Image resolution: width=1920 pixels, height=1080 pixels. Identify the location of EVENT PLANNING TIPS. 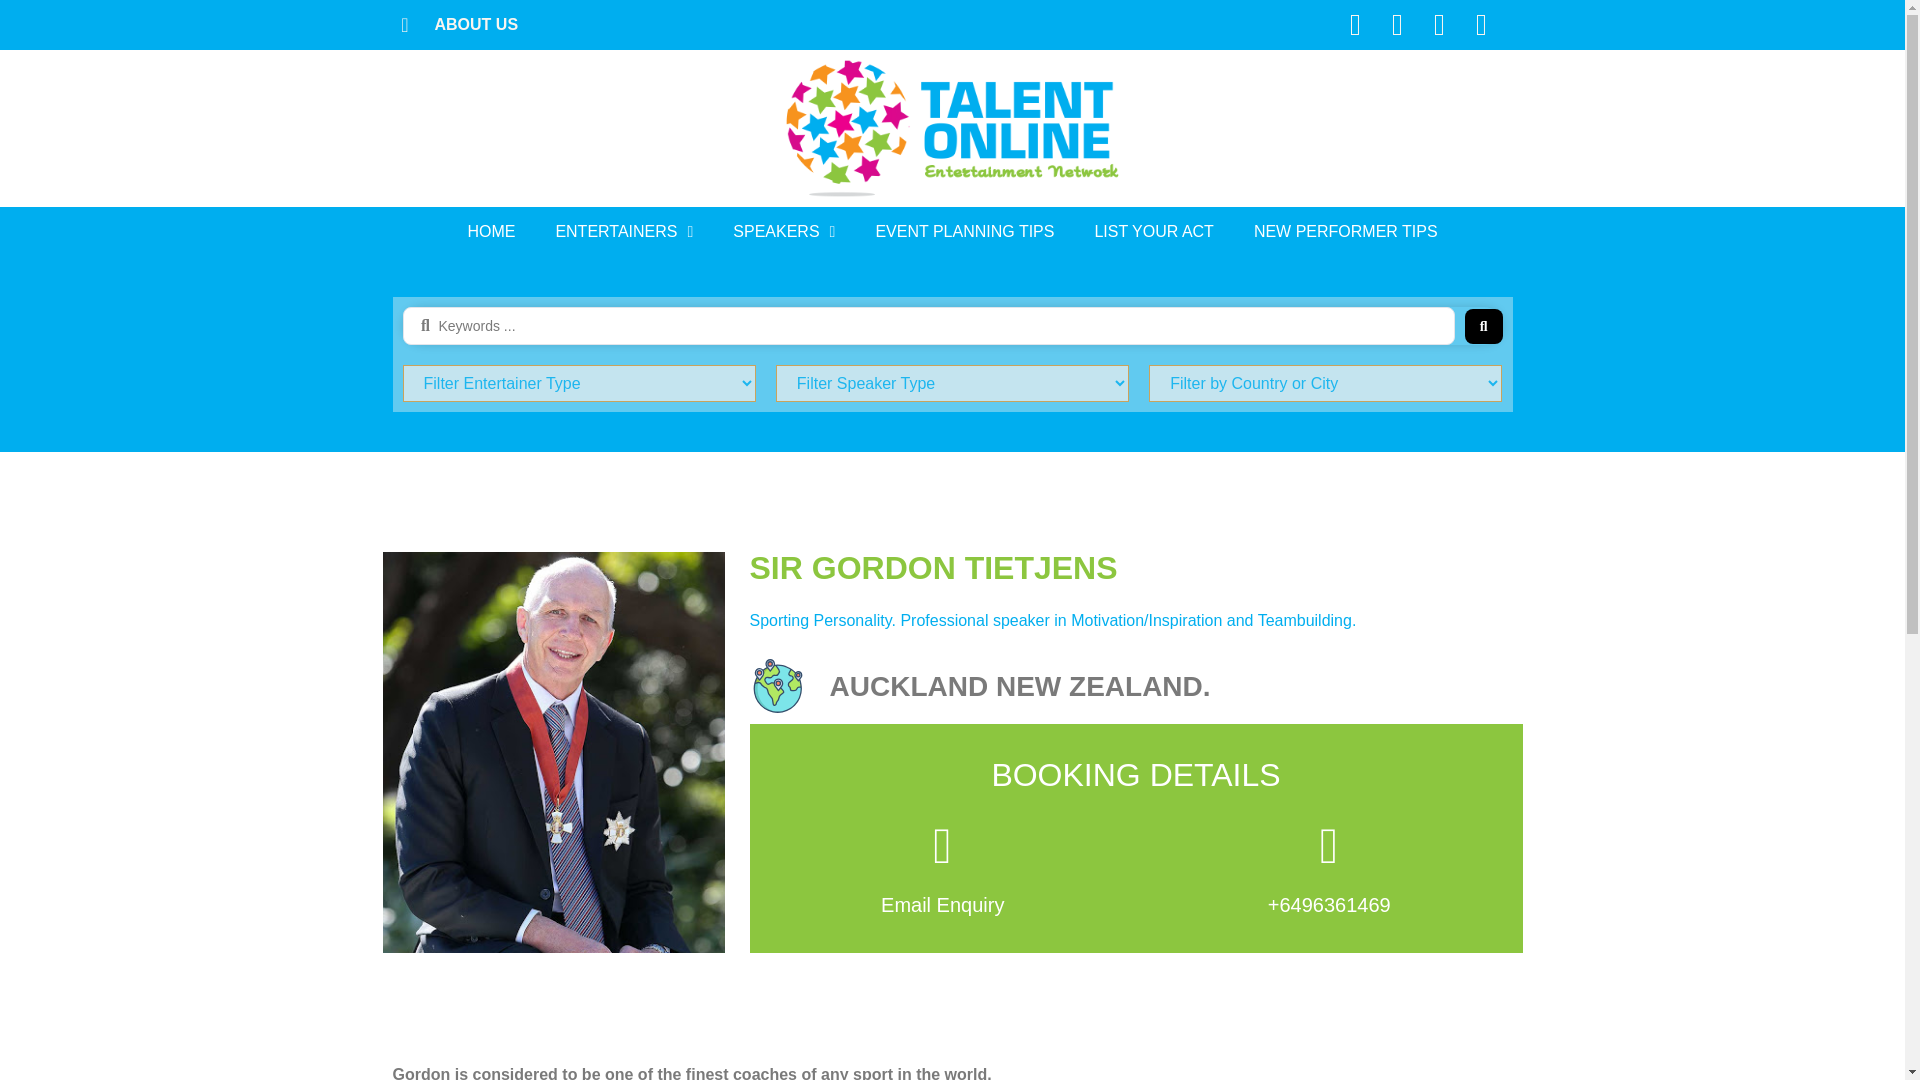
(964, 232).